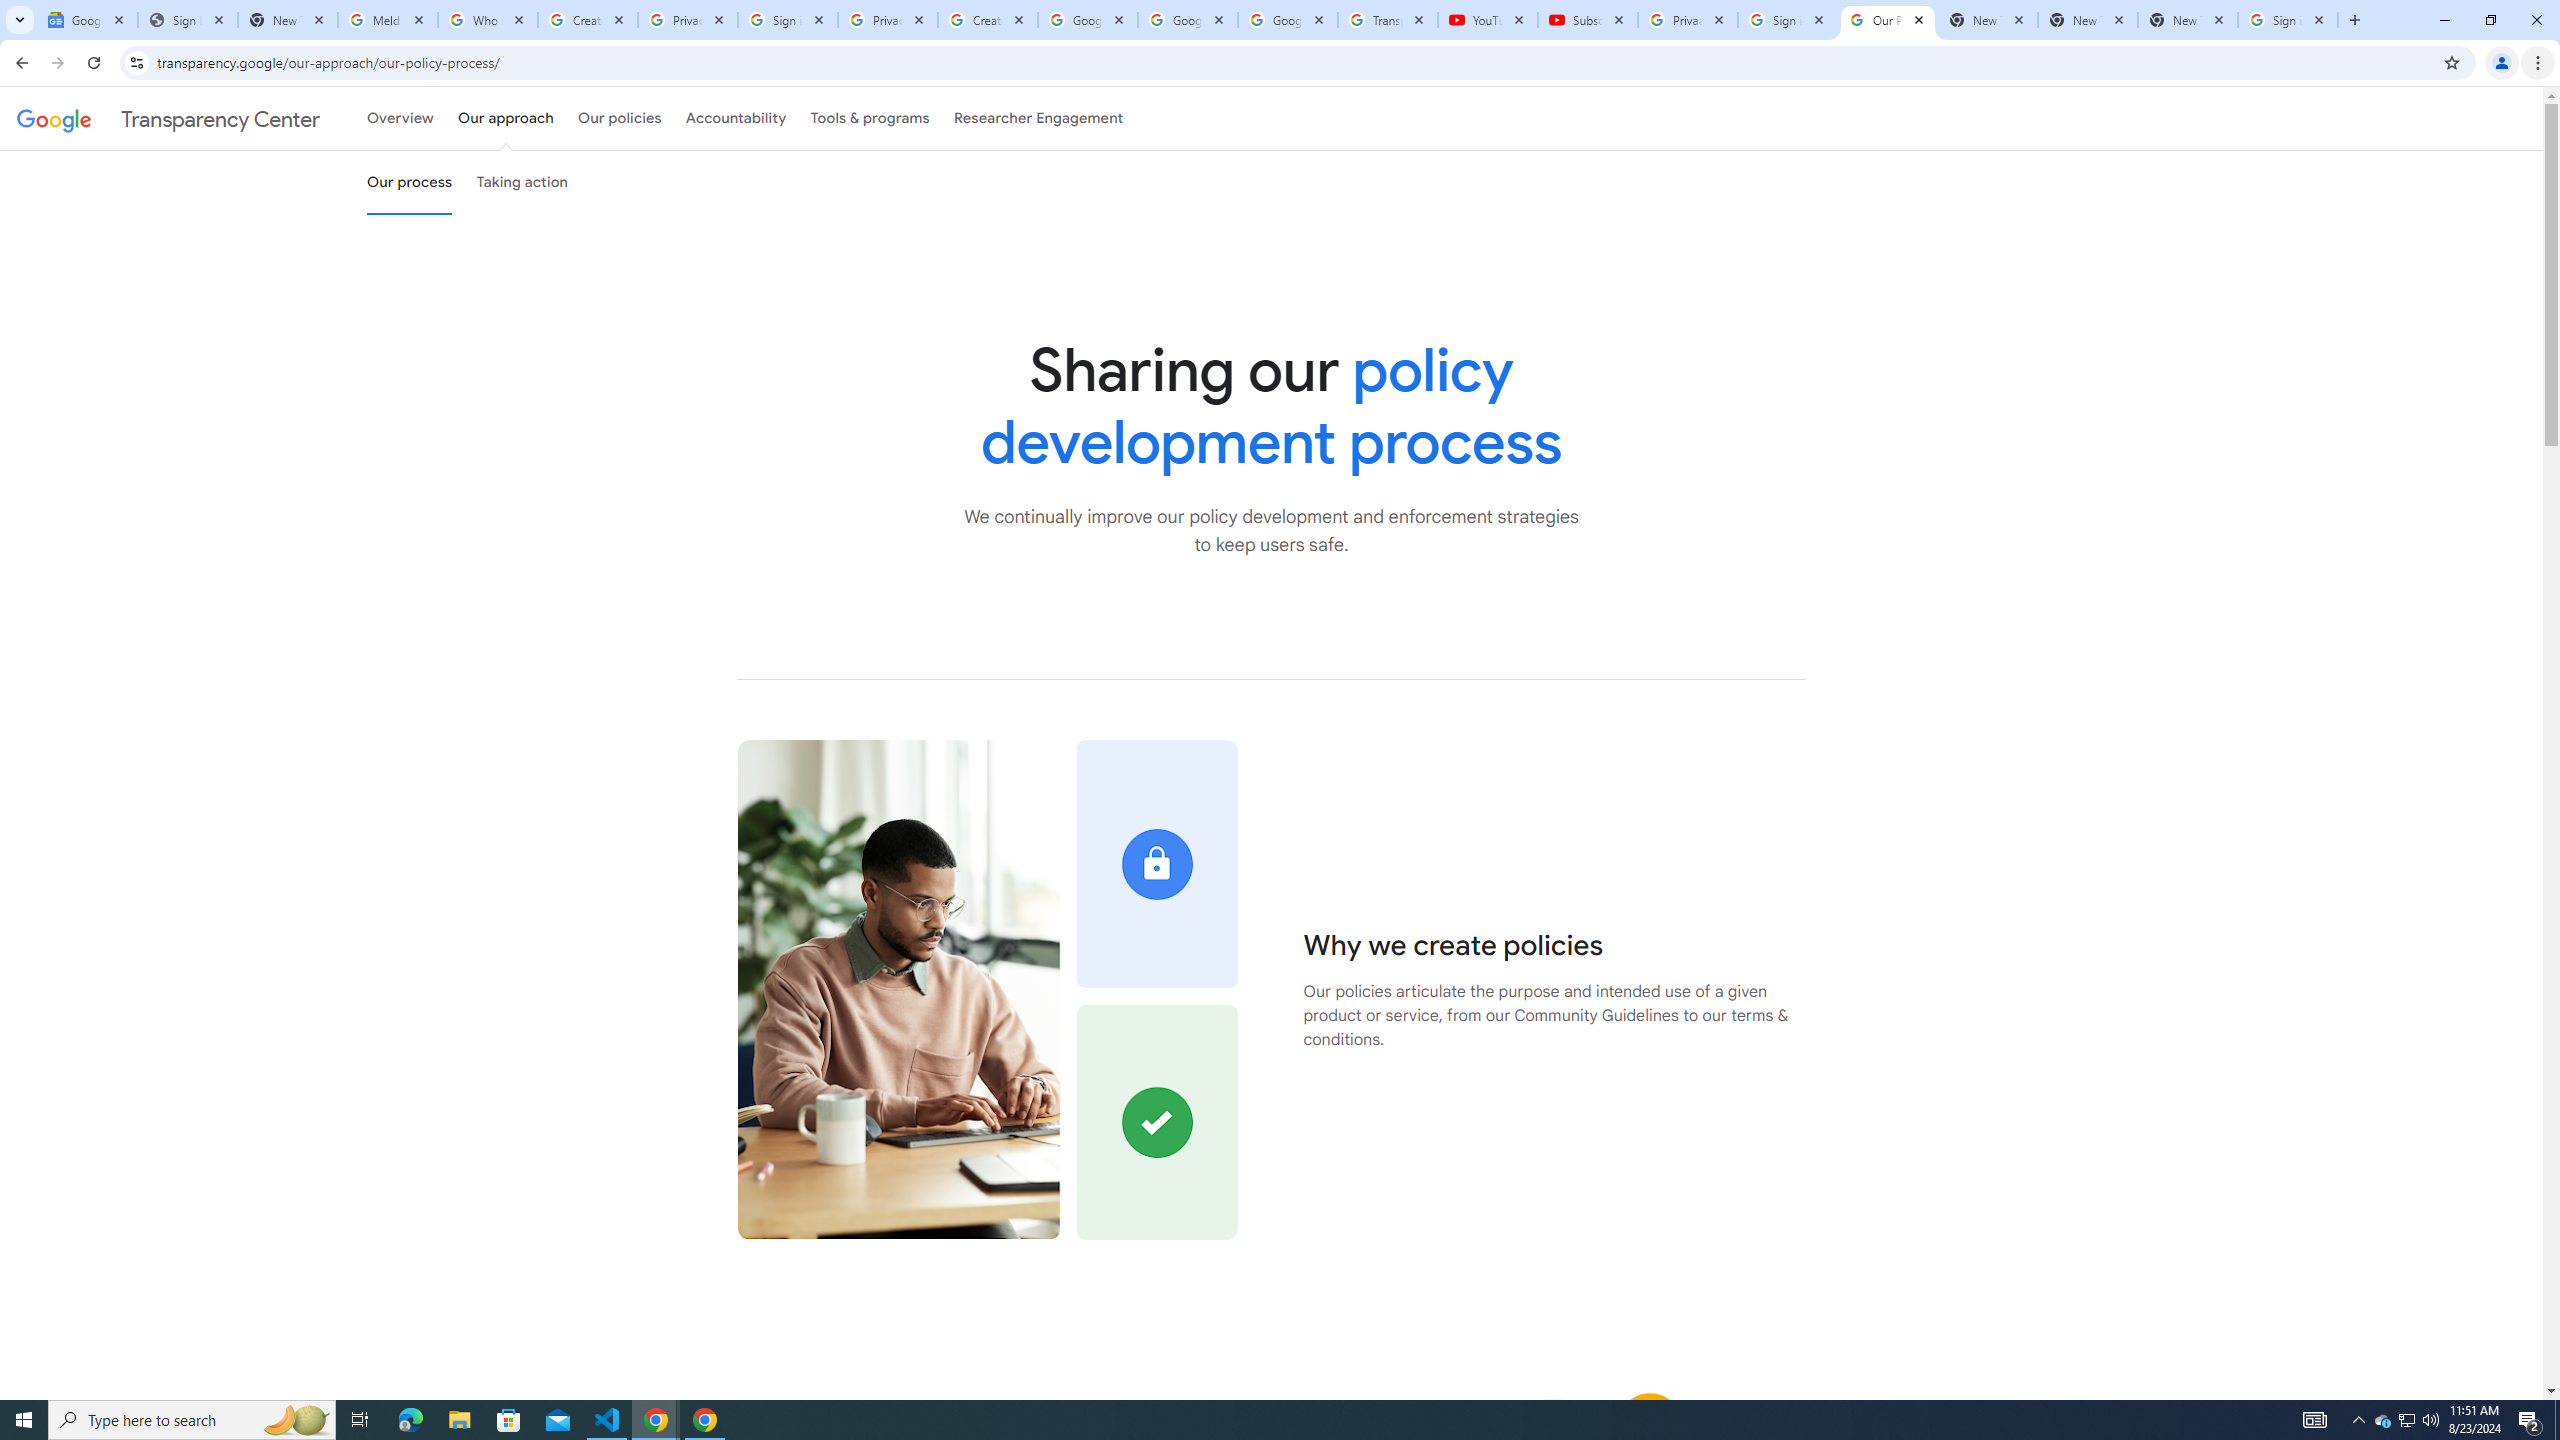 The height and width of the screenshot is (1440, 2560). What do you see at coordinates (86, 20) in the screenshot?
I see `Google News` at bounding box center [86, 20].